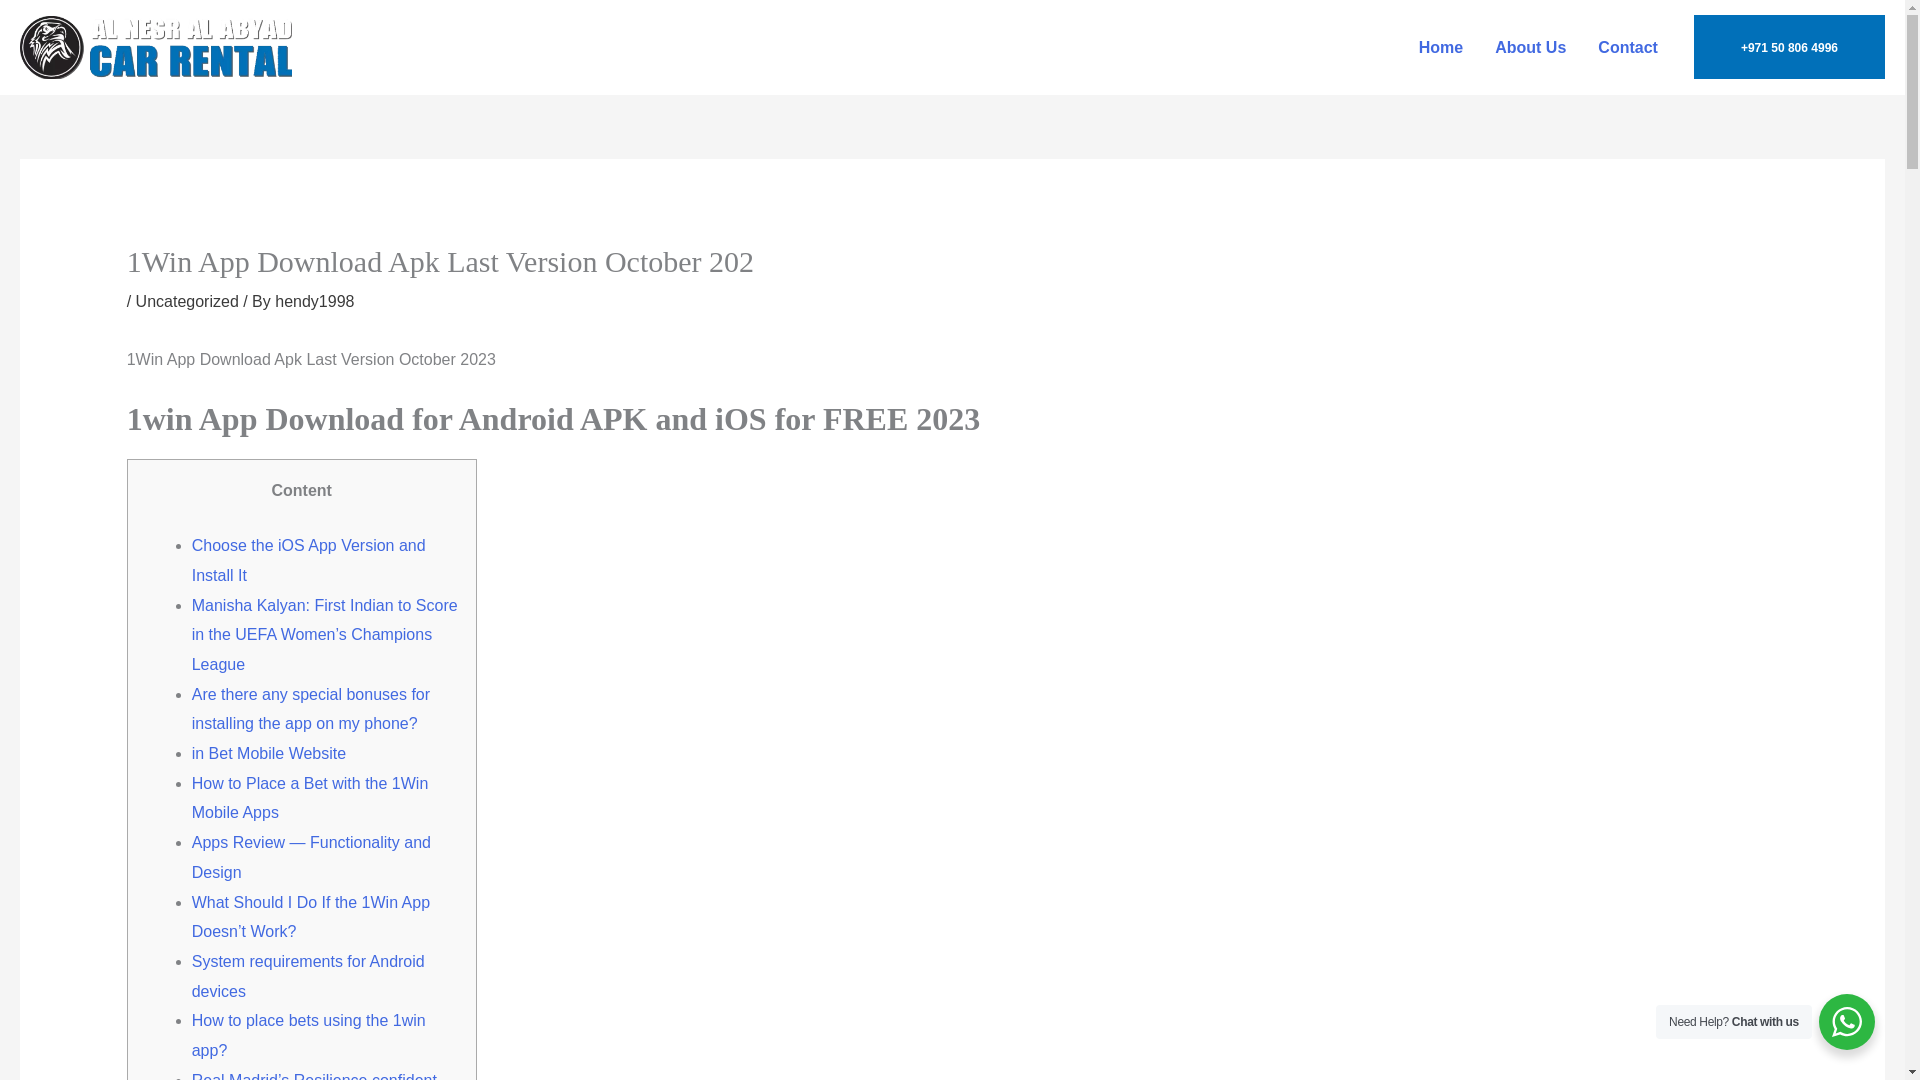 This screenshot has width=1920, height=1080. I want to click on About Us, so click(1530, 47).